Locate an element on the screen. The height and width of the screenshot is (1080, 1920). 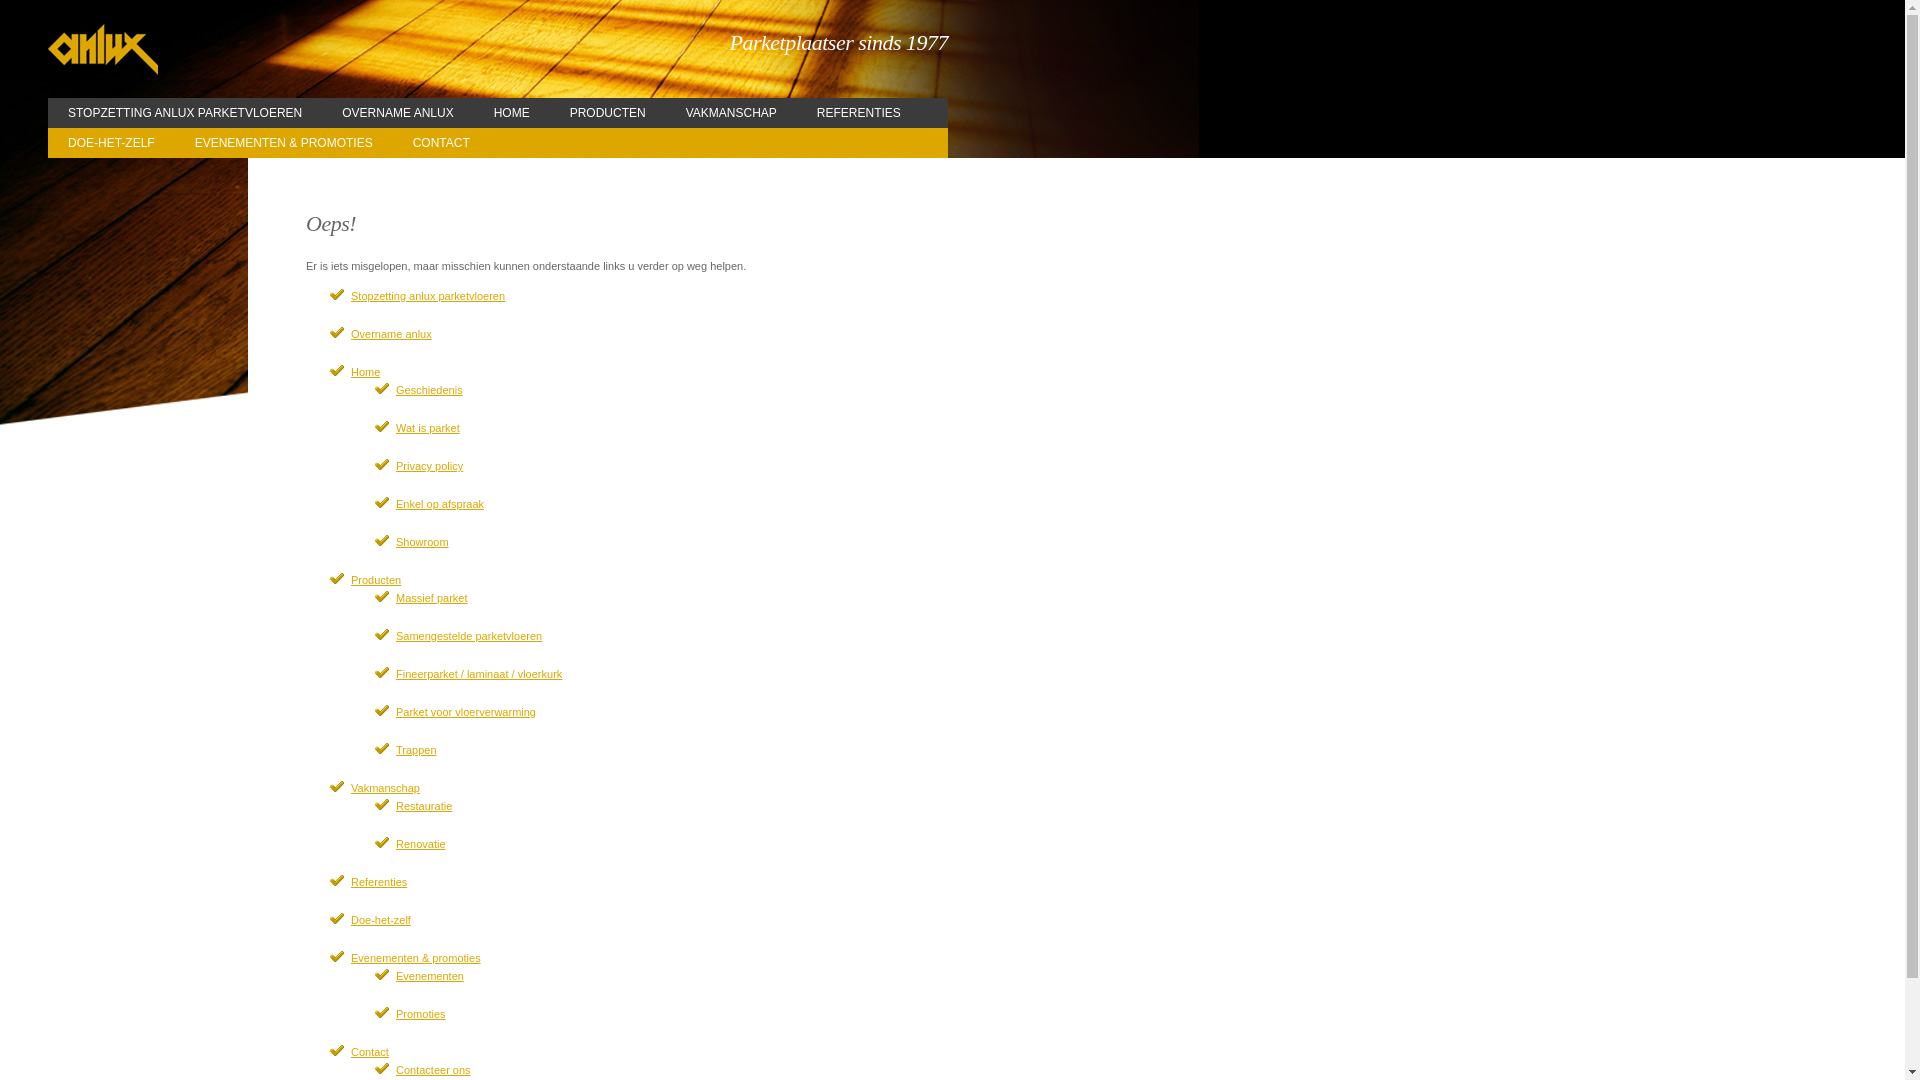
OVERNAME ANLUX is located at coordinates (398, 113).